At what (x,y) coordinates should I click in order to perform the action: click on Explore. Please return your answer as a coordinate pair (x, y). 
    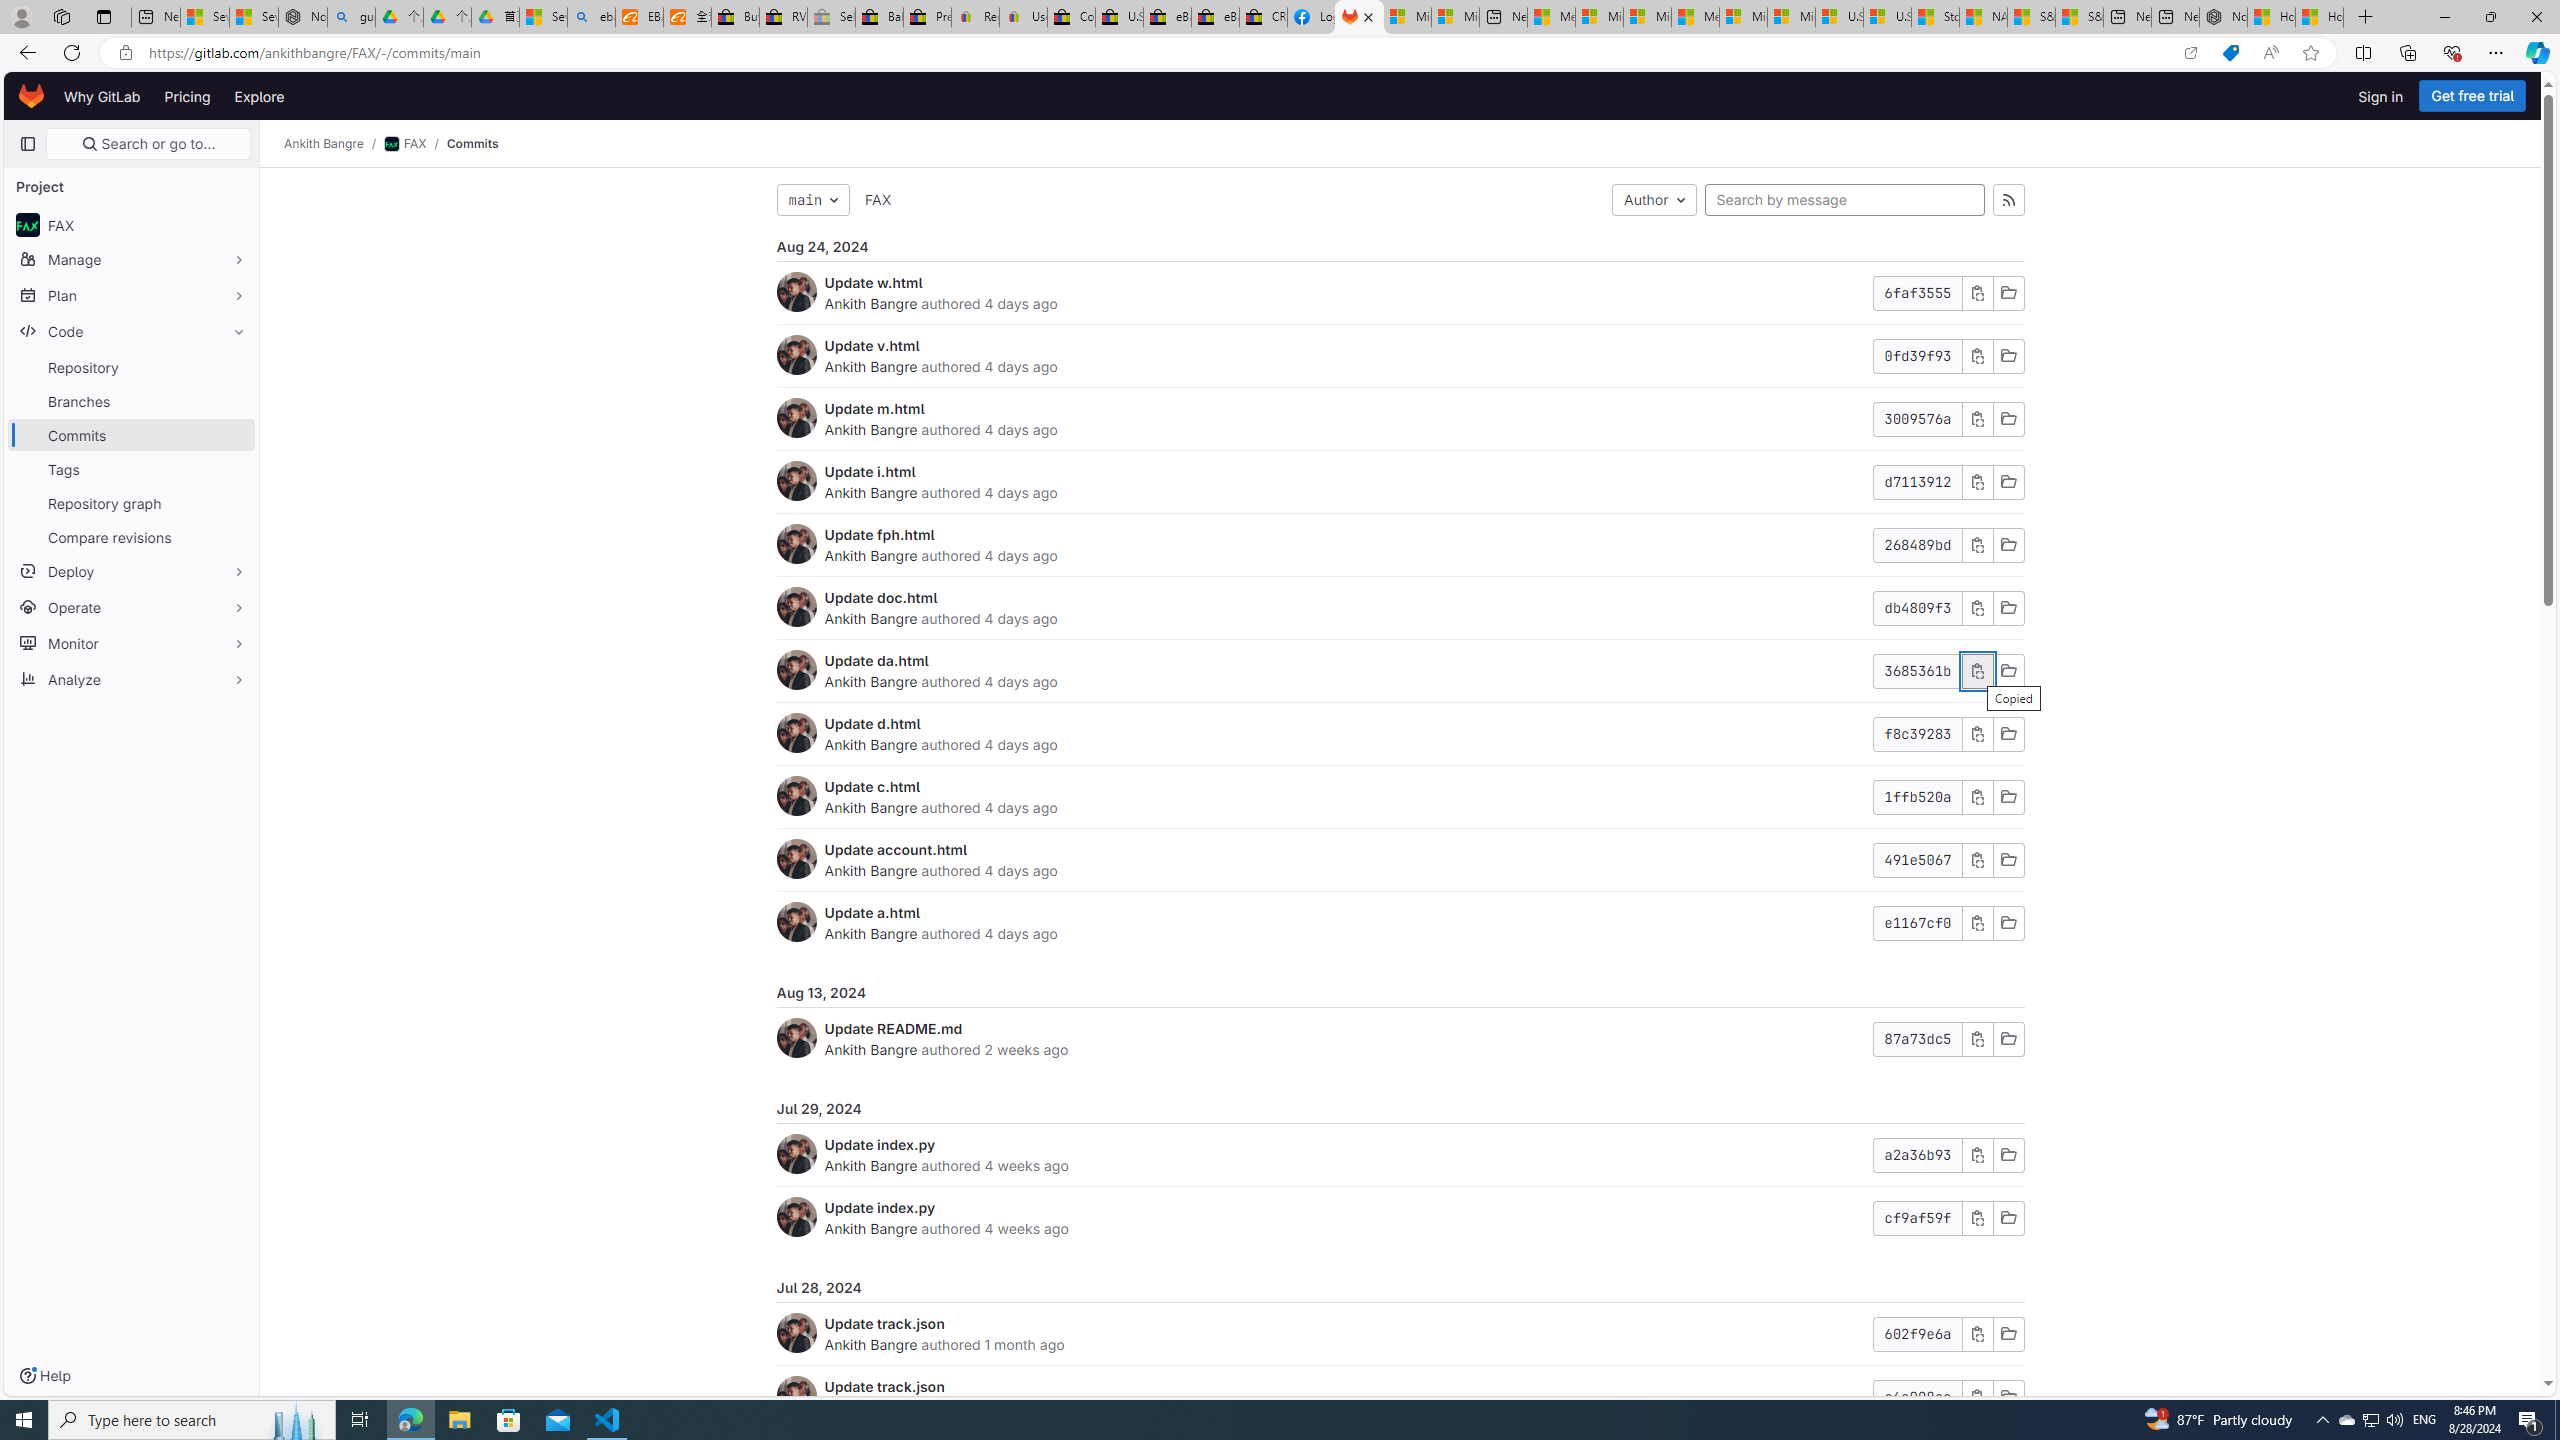
    Looking at the image, I should click on (258, 96).